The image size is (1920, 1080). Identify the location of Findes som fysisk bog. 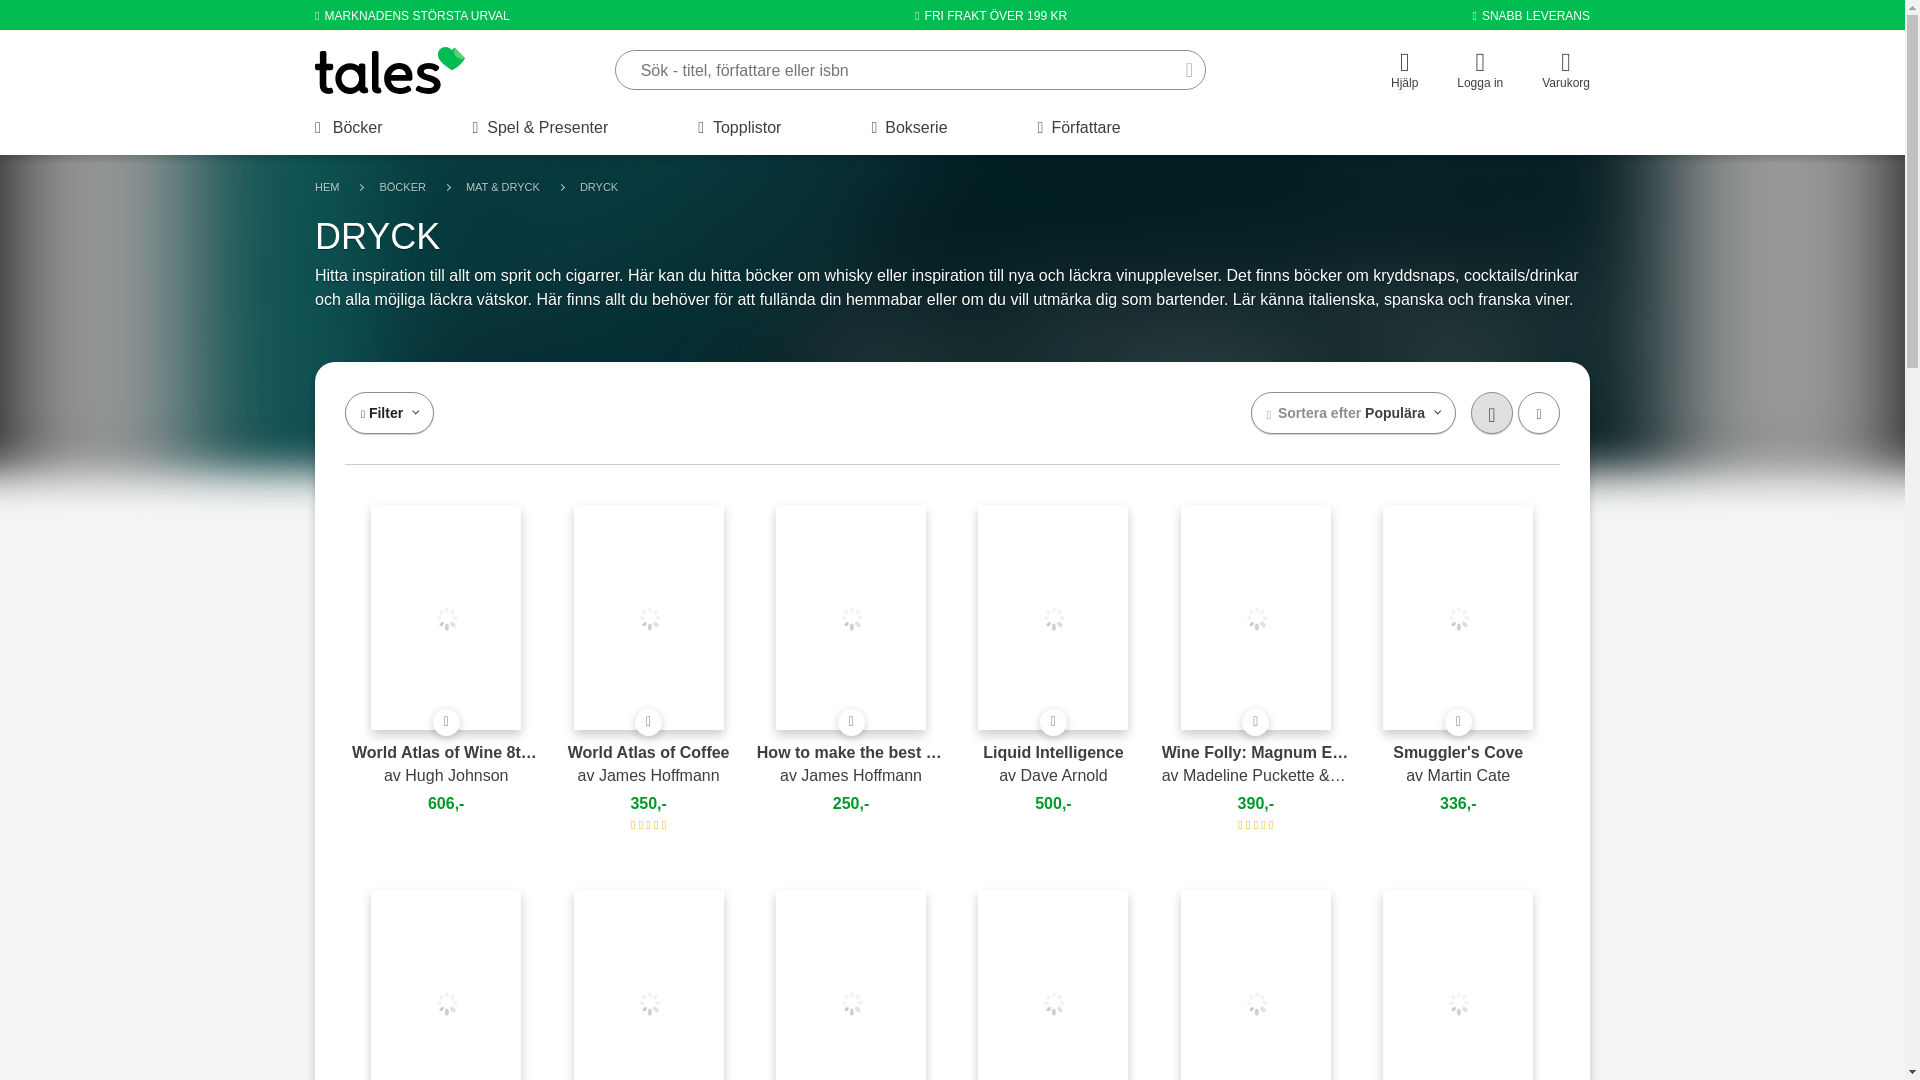
(1054, 722).